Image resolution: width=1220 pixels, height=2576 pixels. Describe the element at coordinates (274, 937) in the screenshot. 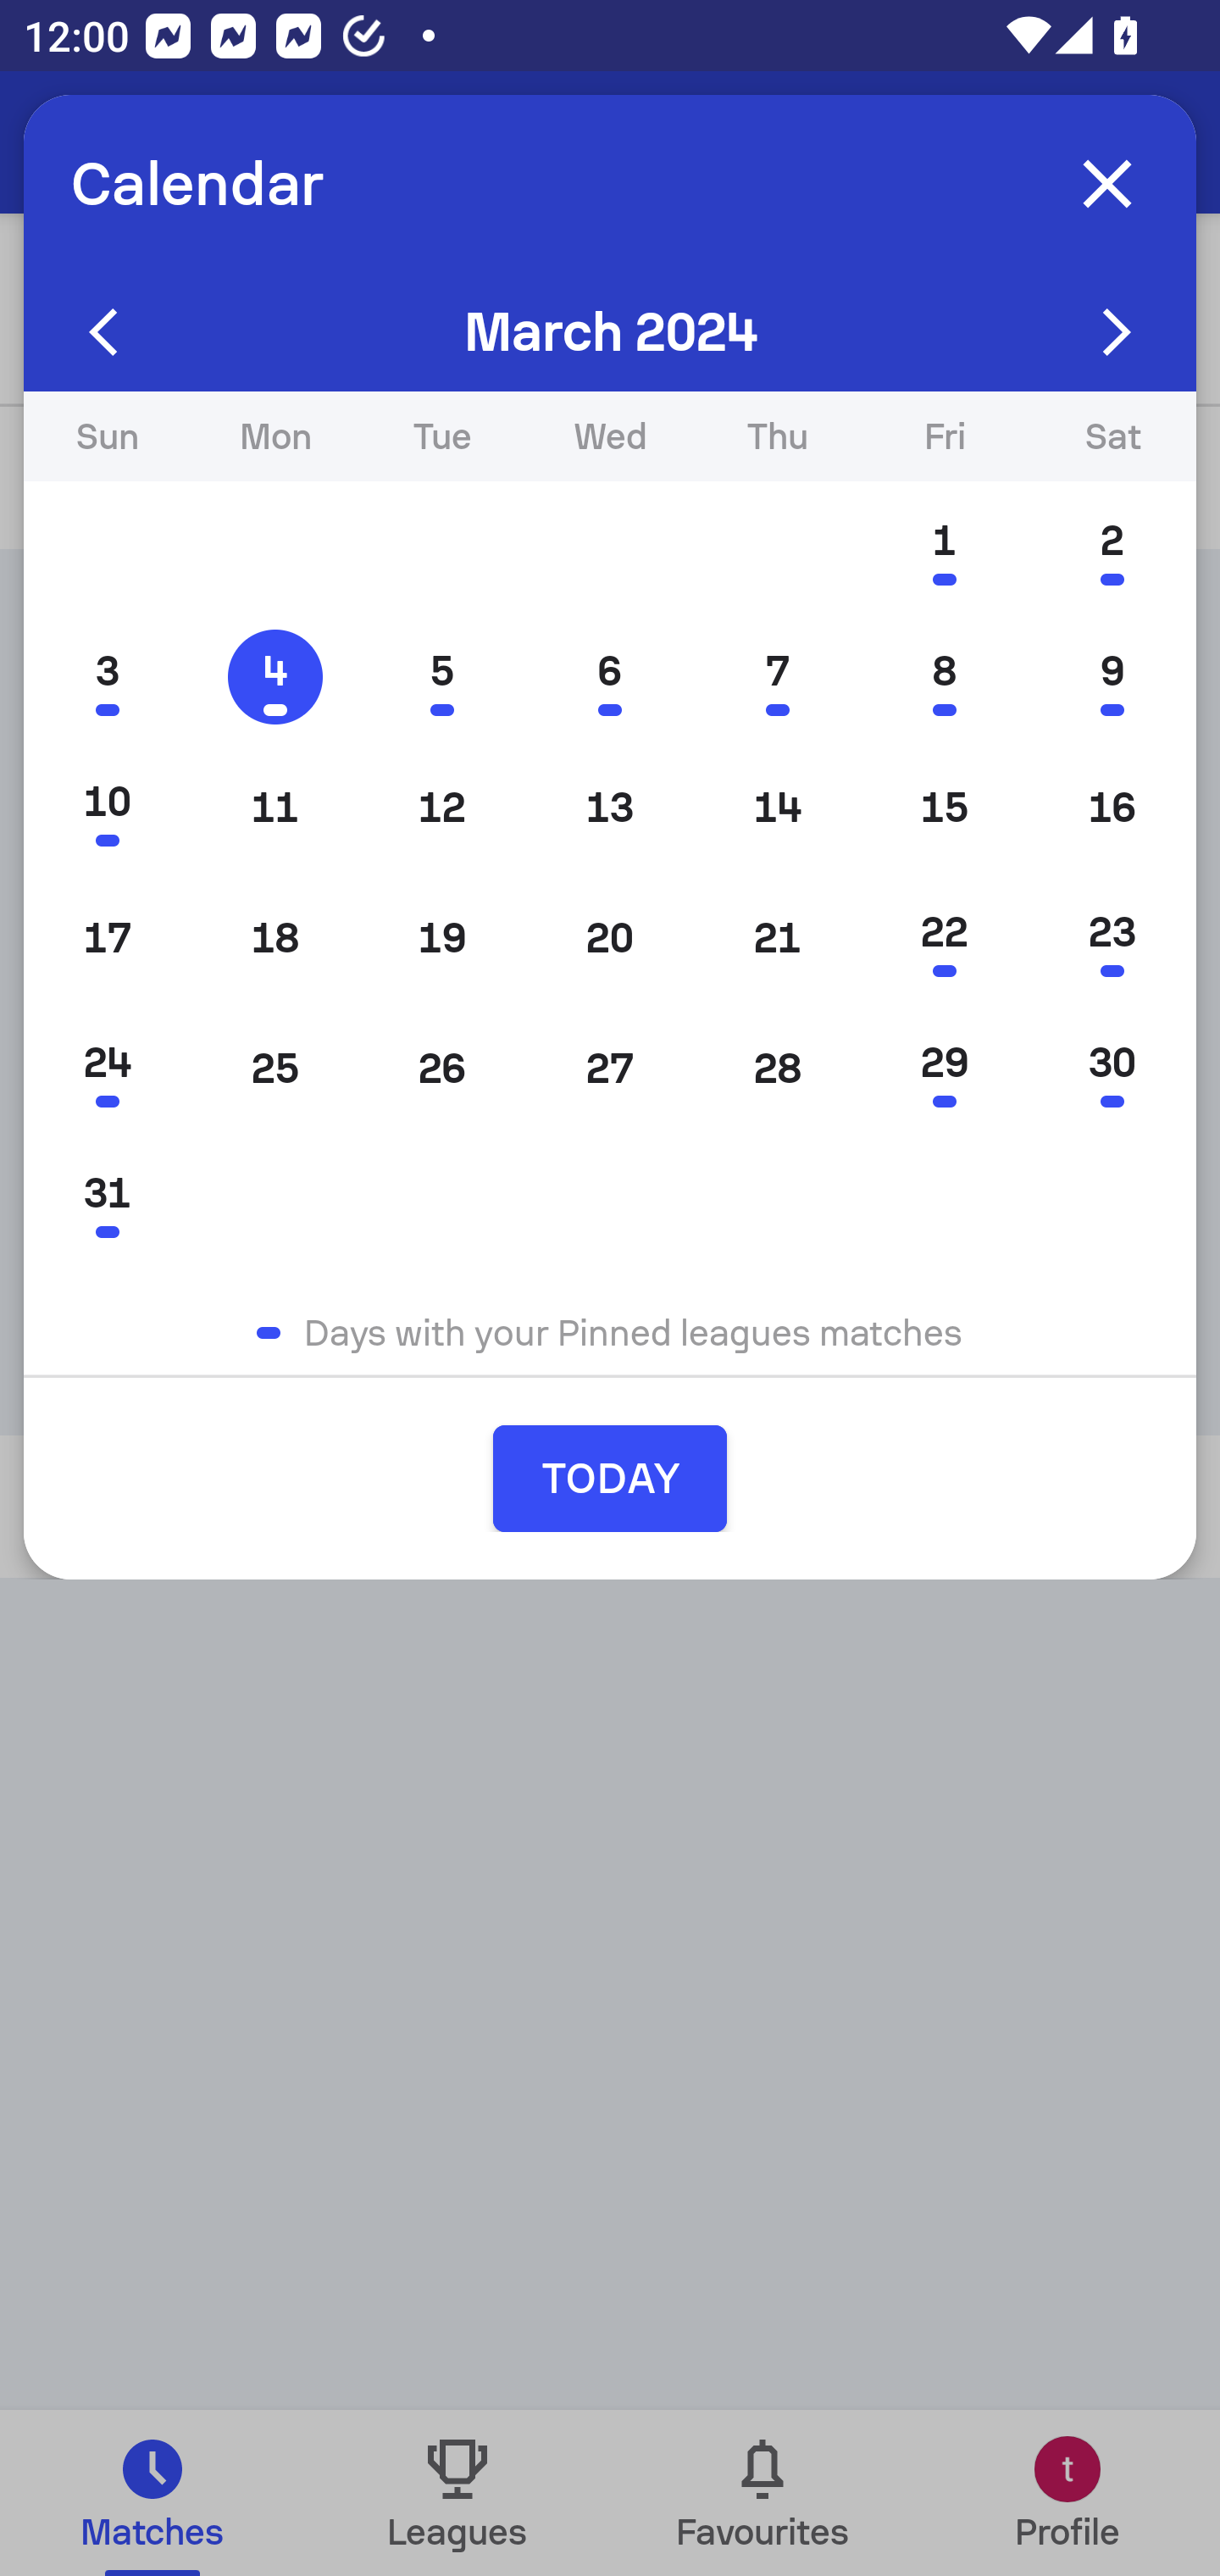

I see `18` at that location.